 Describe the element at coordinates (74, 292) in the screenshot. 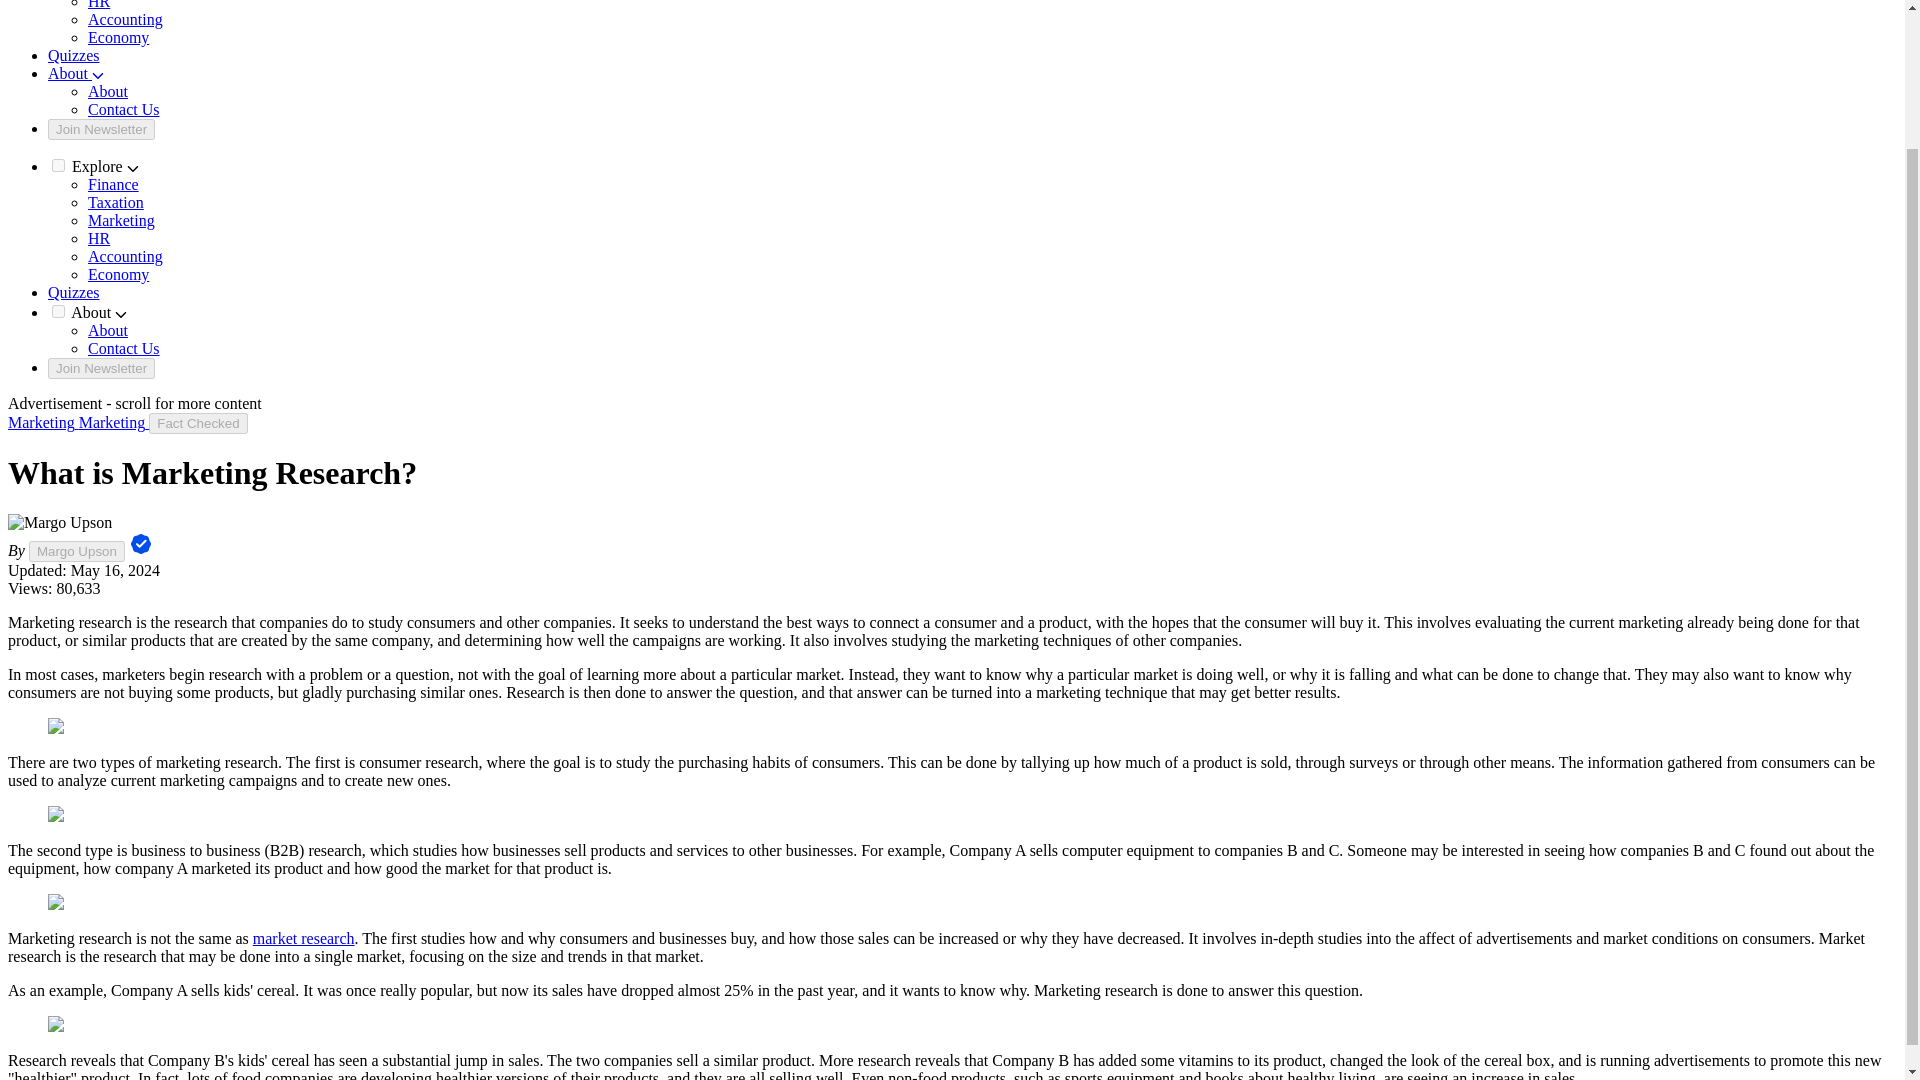

I see `Quizzes` at that location.